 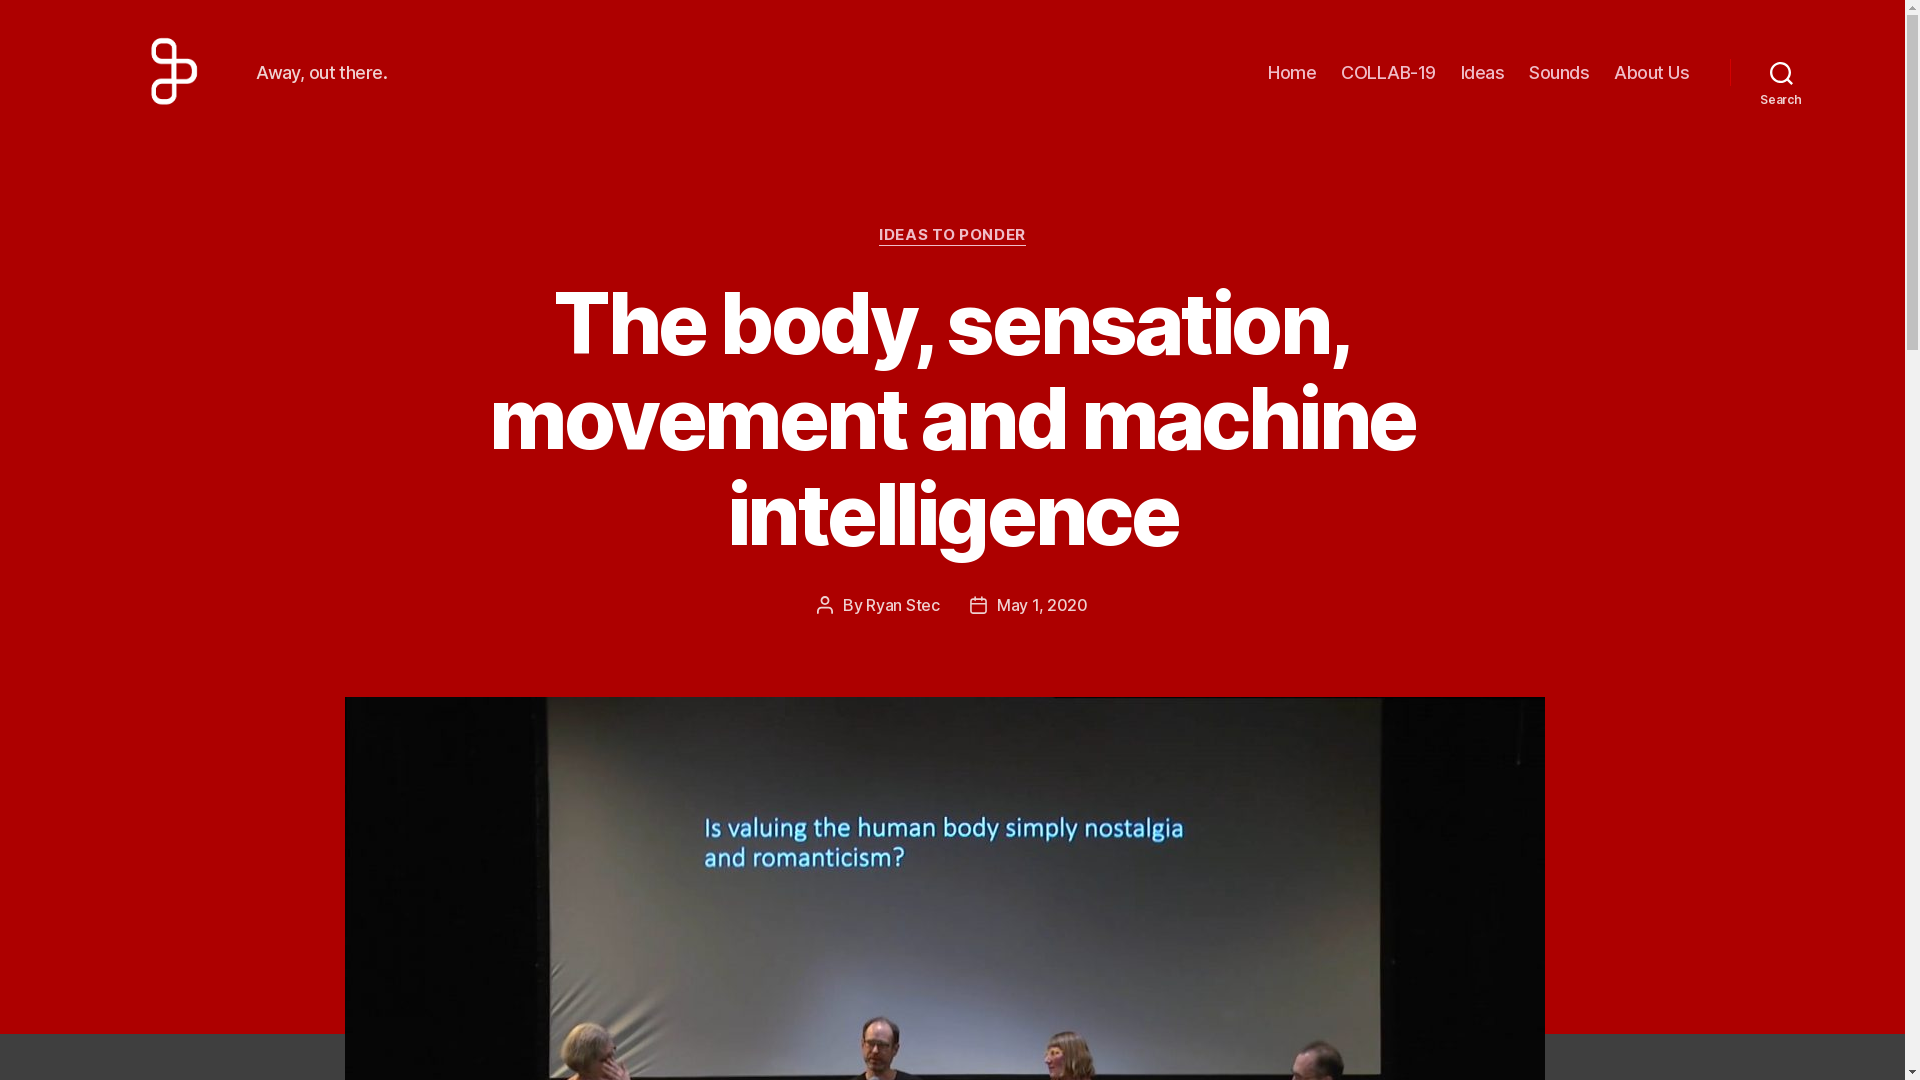 What do you see at coordinates (1292, 73) in the screenshot?
I see `Home` at bounding box center [1292, 73].